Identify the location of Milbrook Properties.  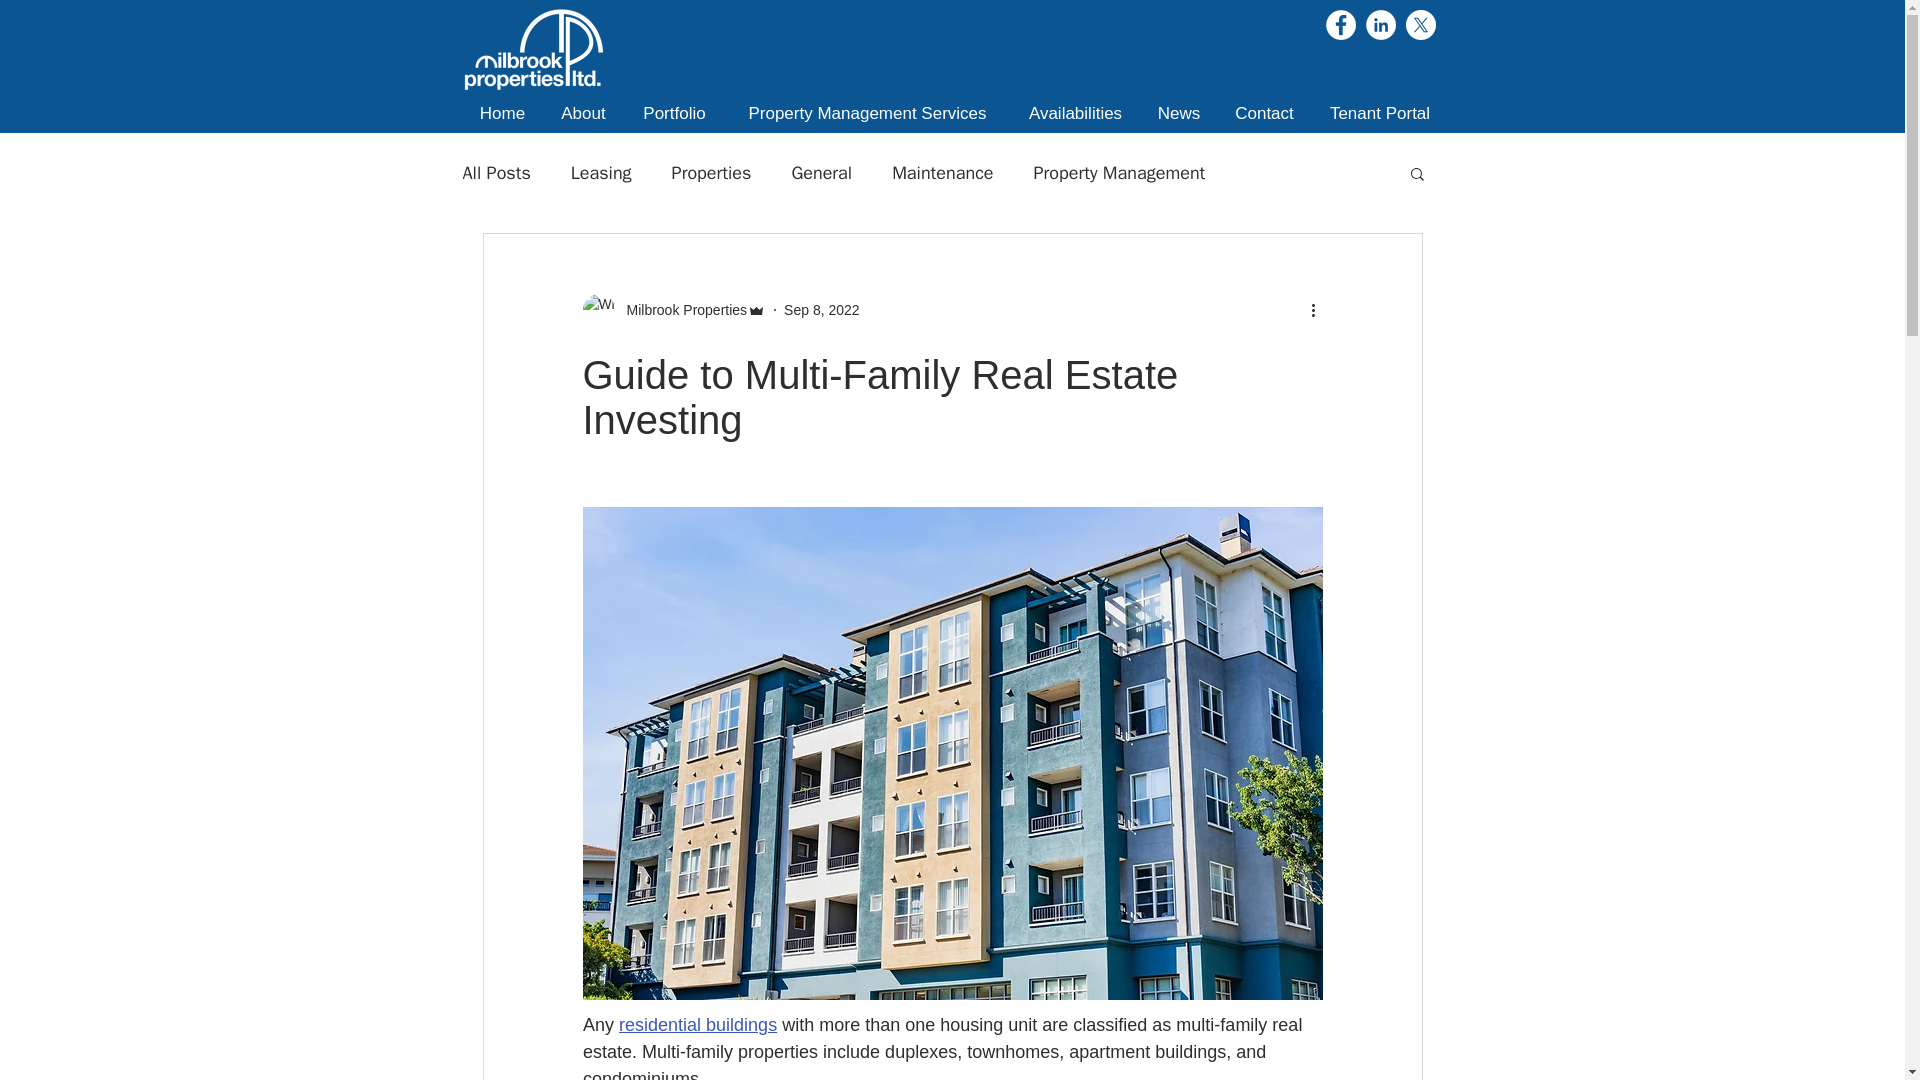
(680, 310).